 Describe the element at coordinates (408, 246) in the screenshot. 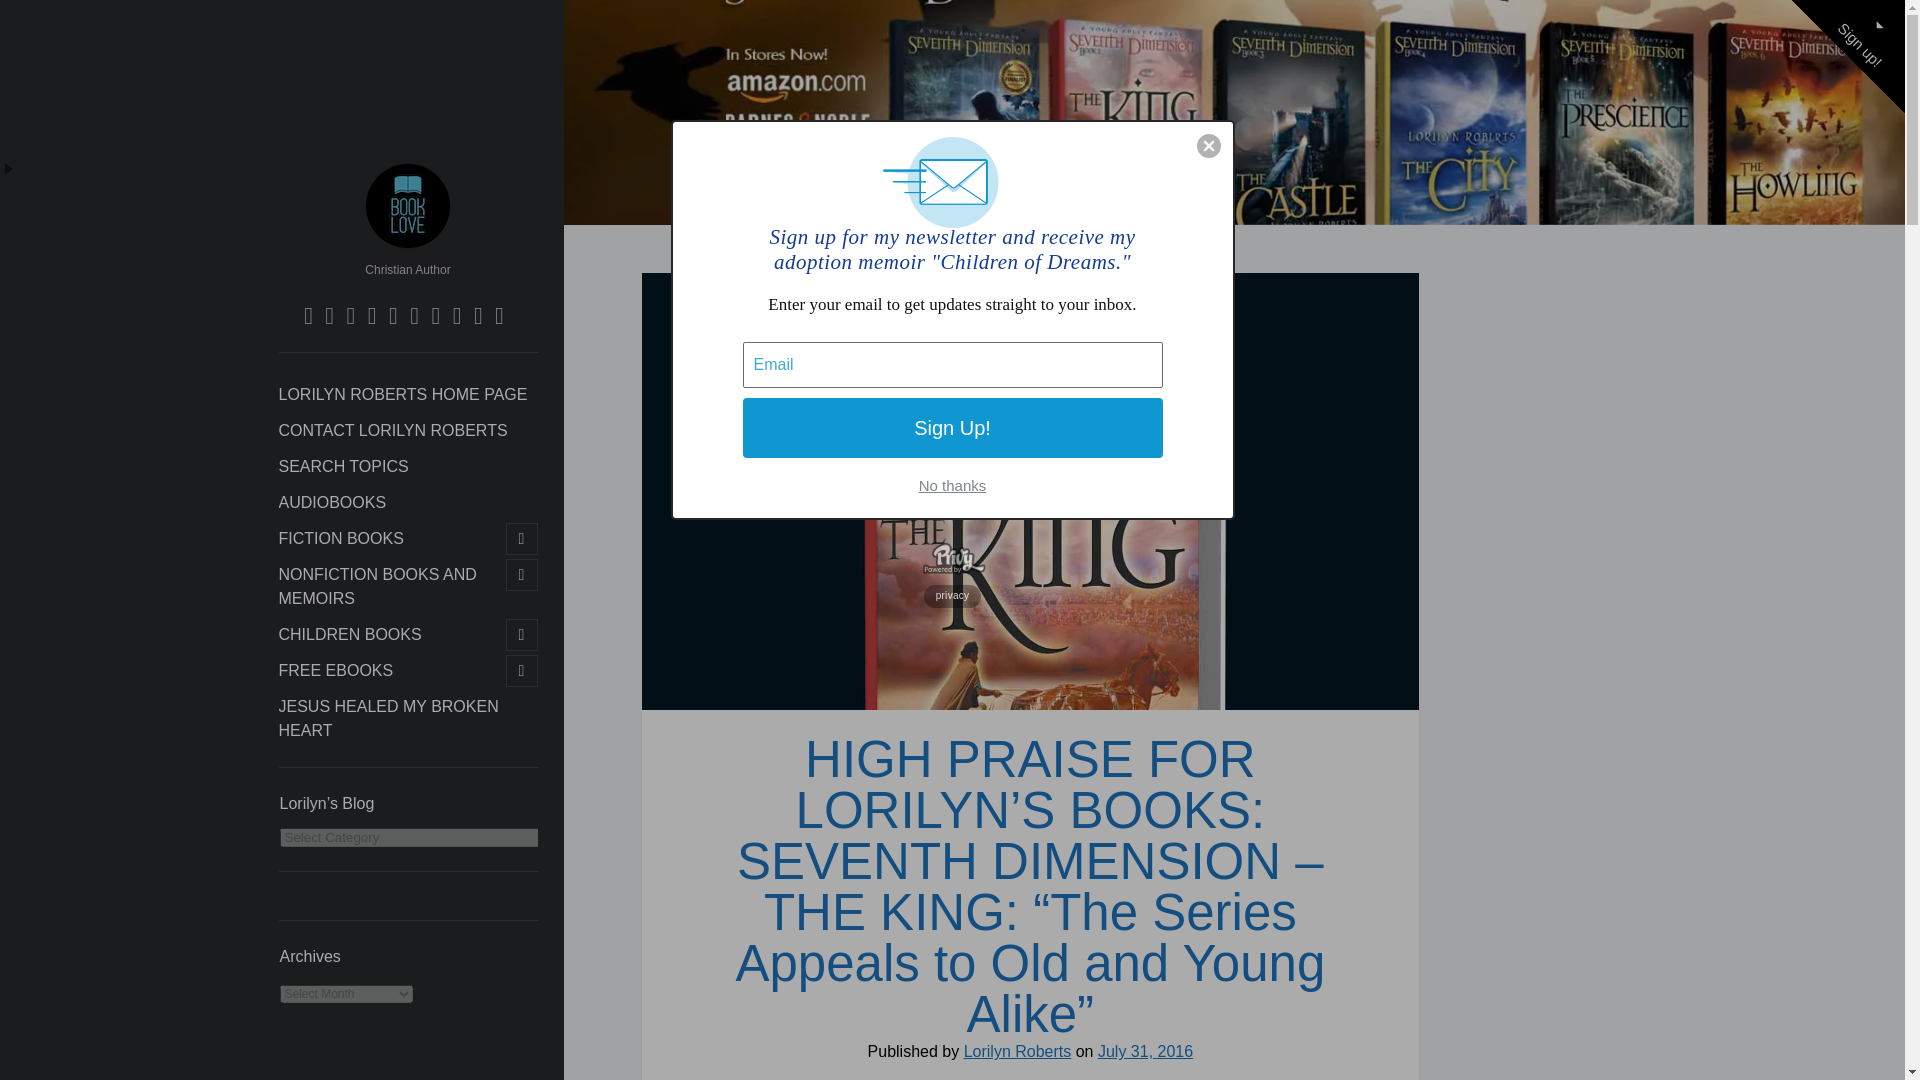

I see `Lorilyn Roberts` at that location.